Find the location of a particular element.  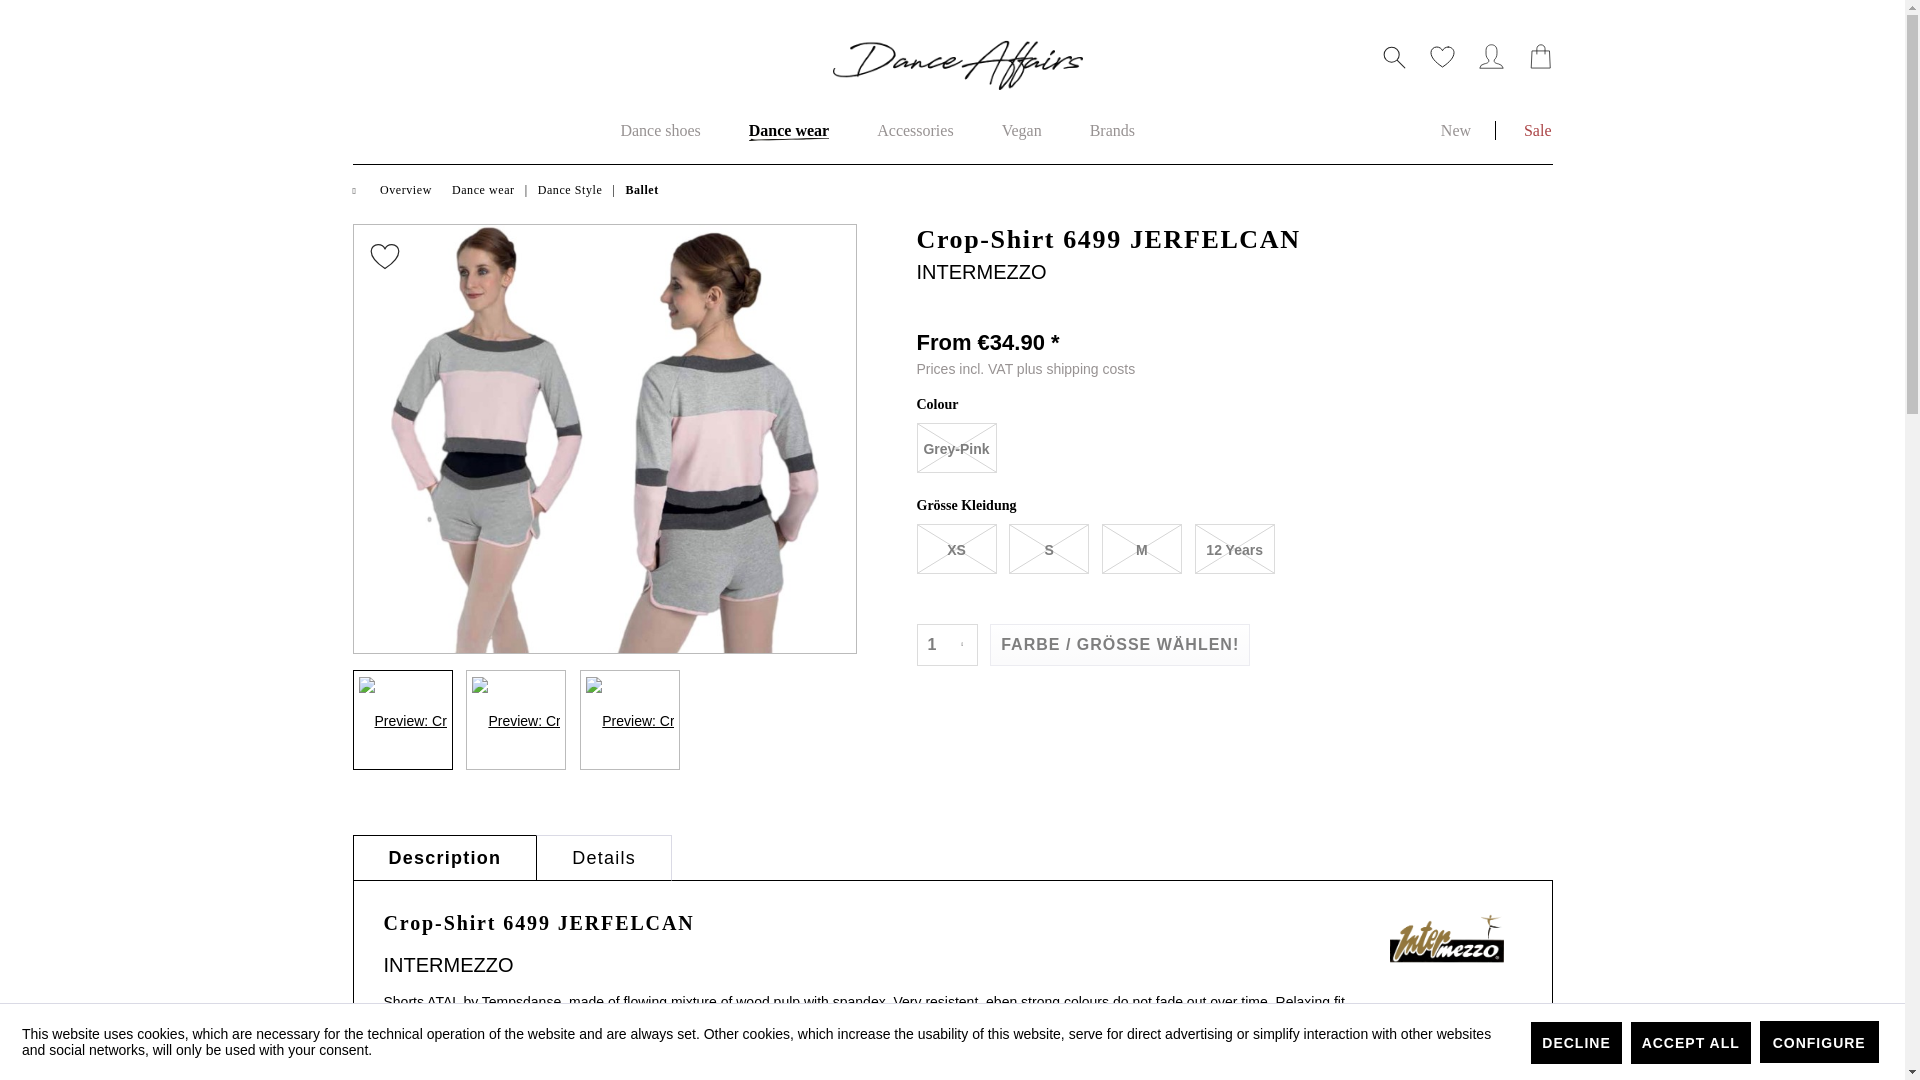

Vegan is located at coordinates (659, 130).